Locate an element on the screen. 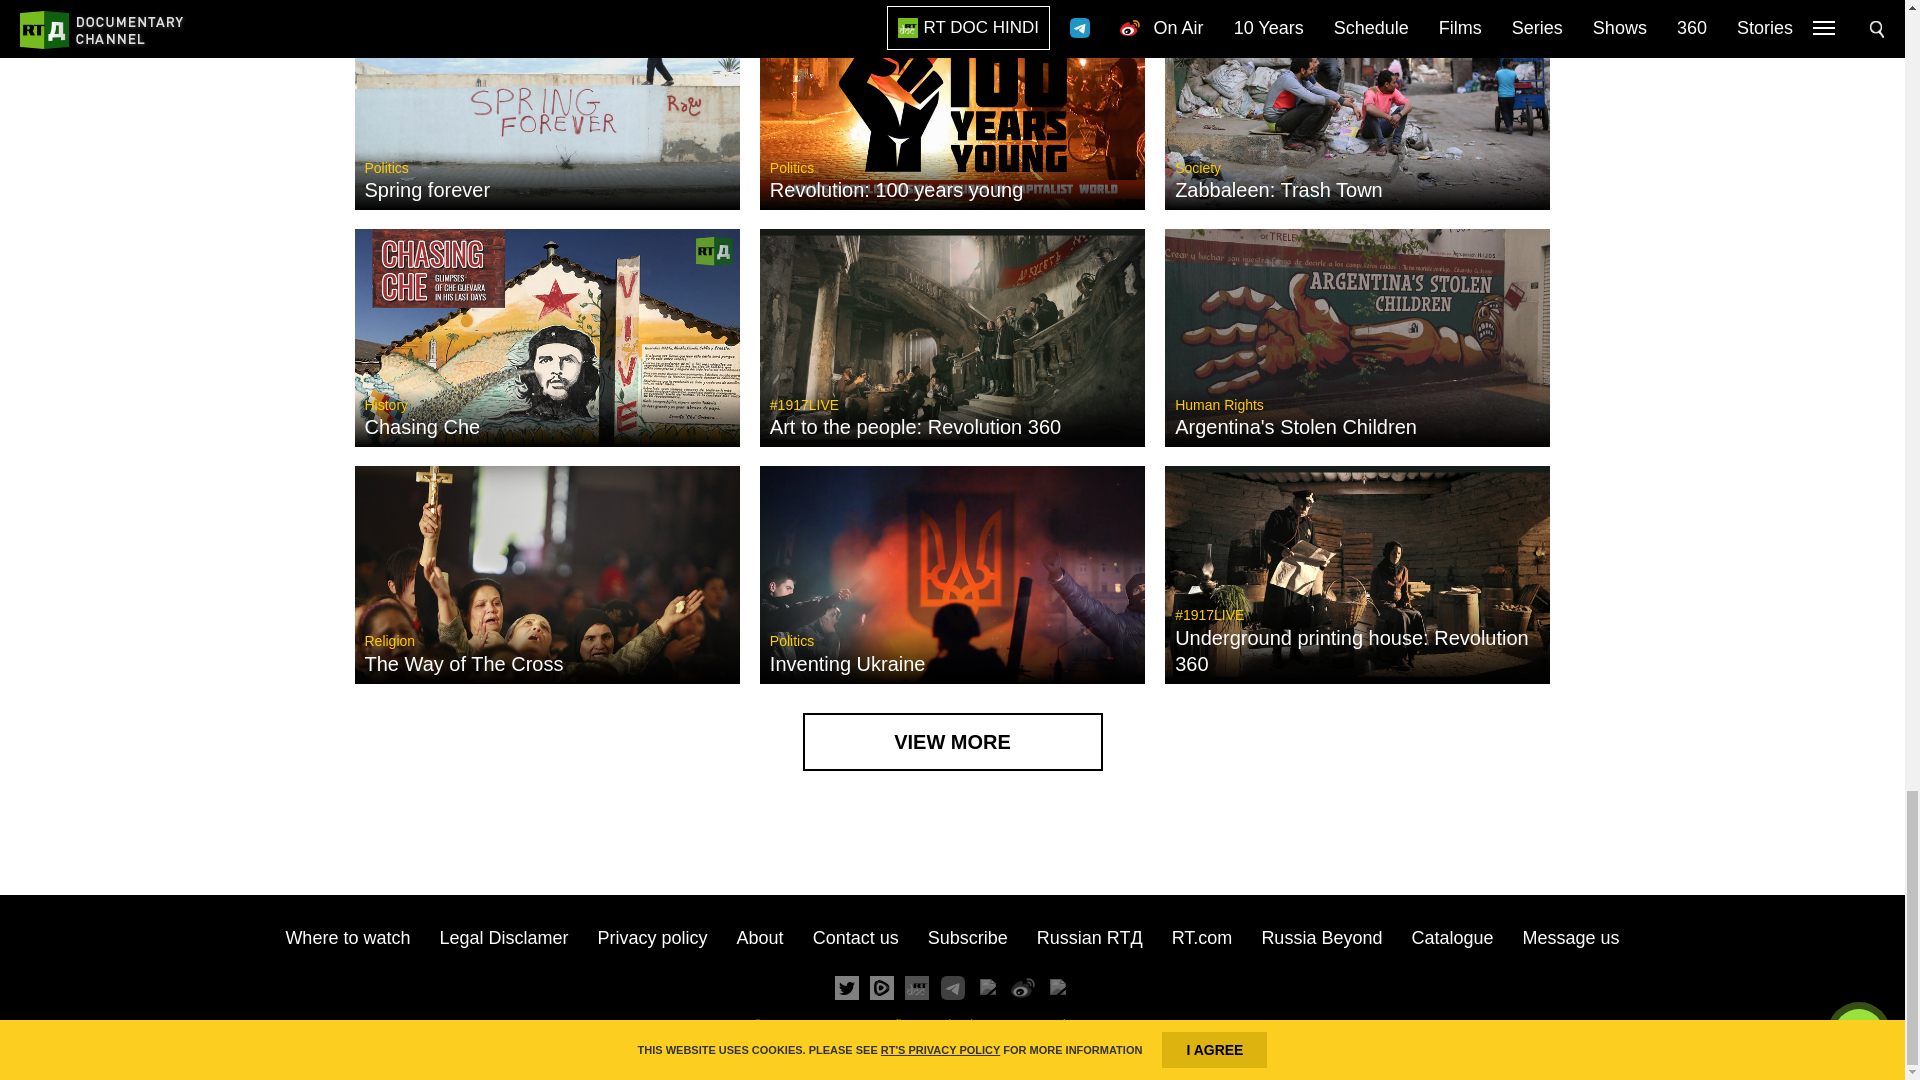 The height and width of the screenshot is (1080, 1920). Revolution: 100 years young is located at coordinates (896, 190).